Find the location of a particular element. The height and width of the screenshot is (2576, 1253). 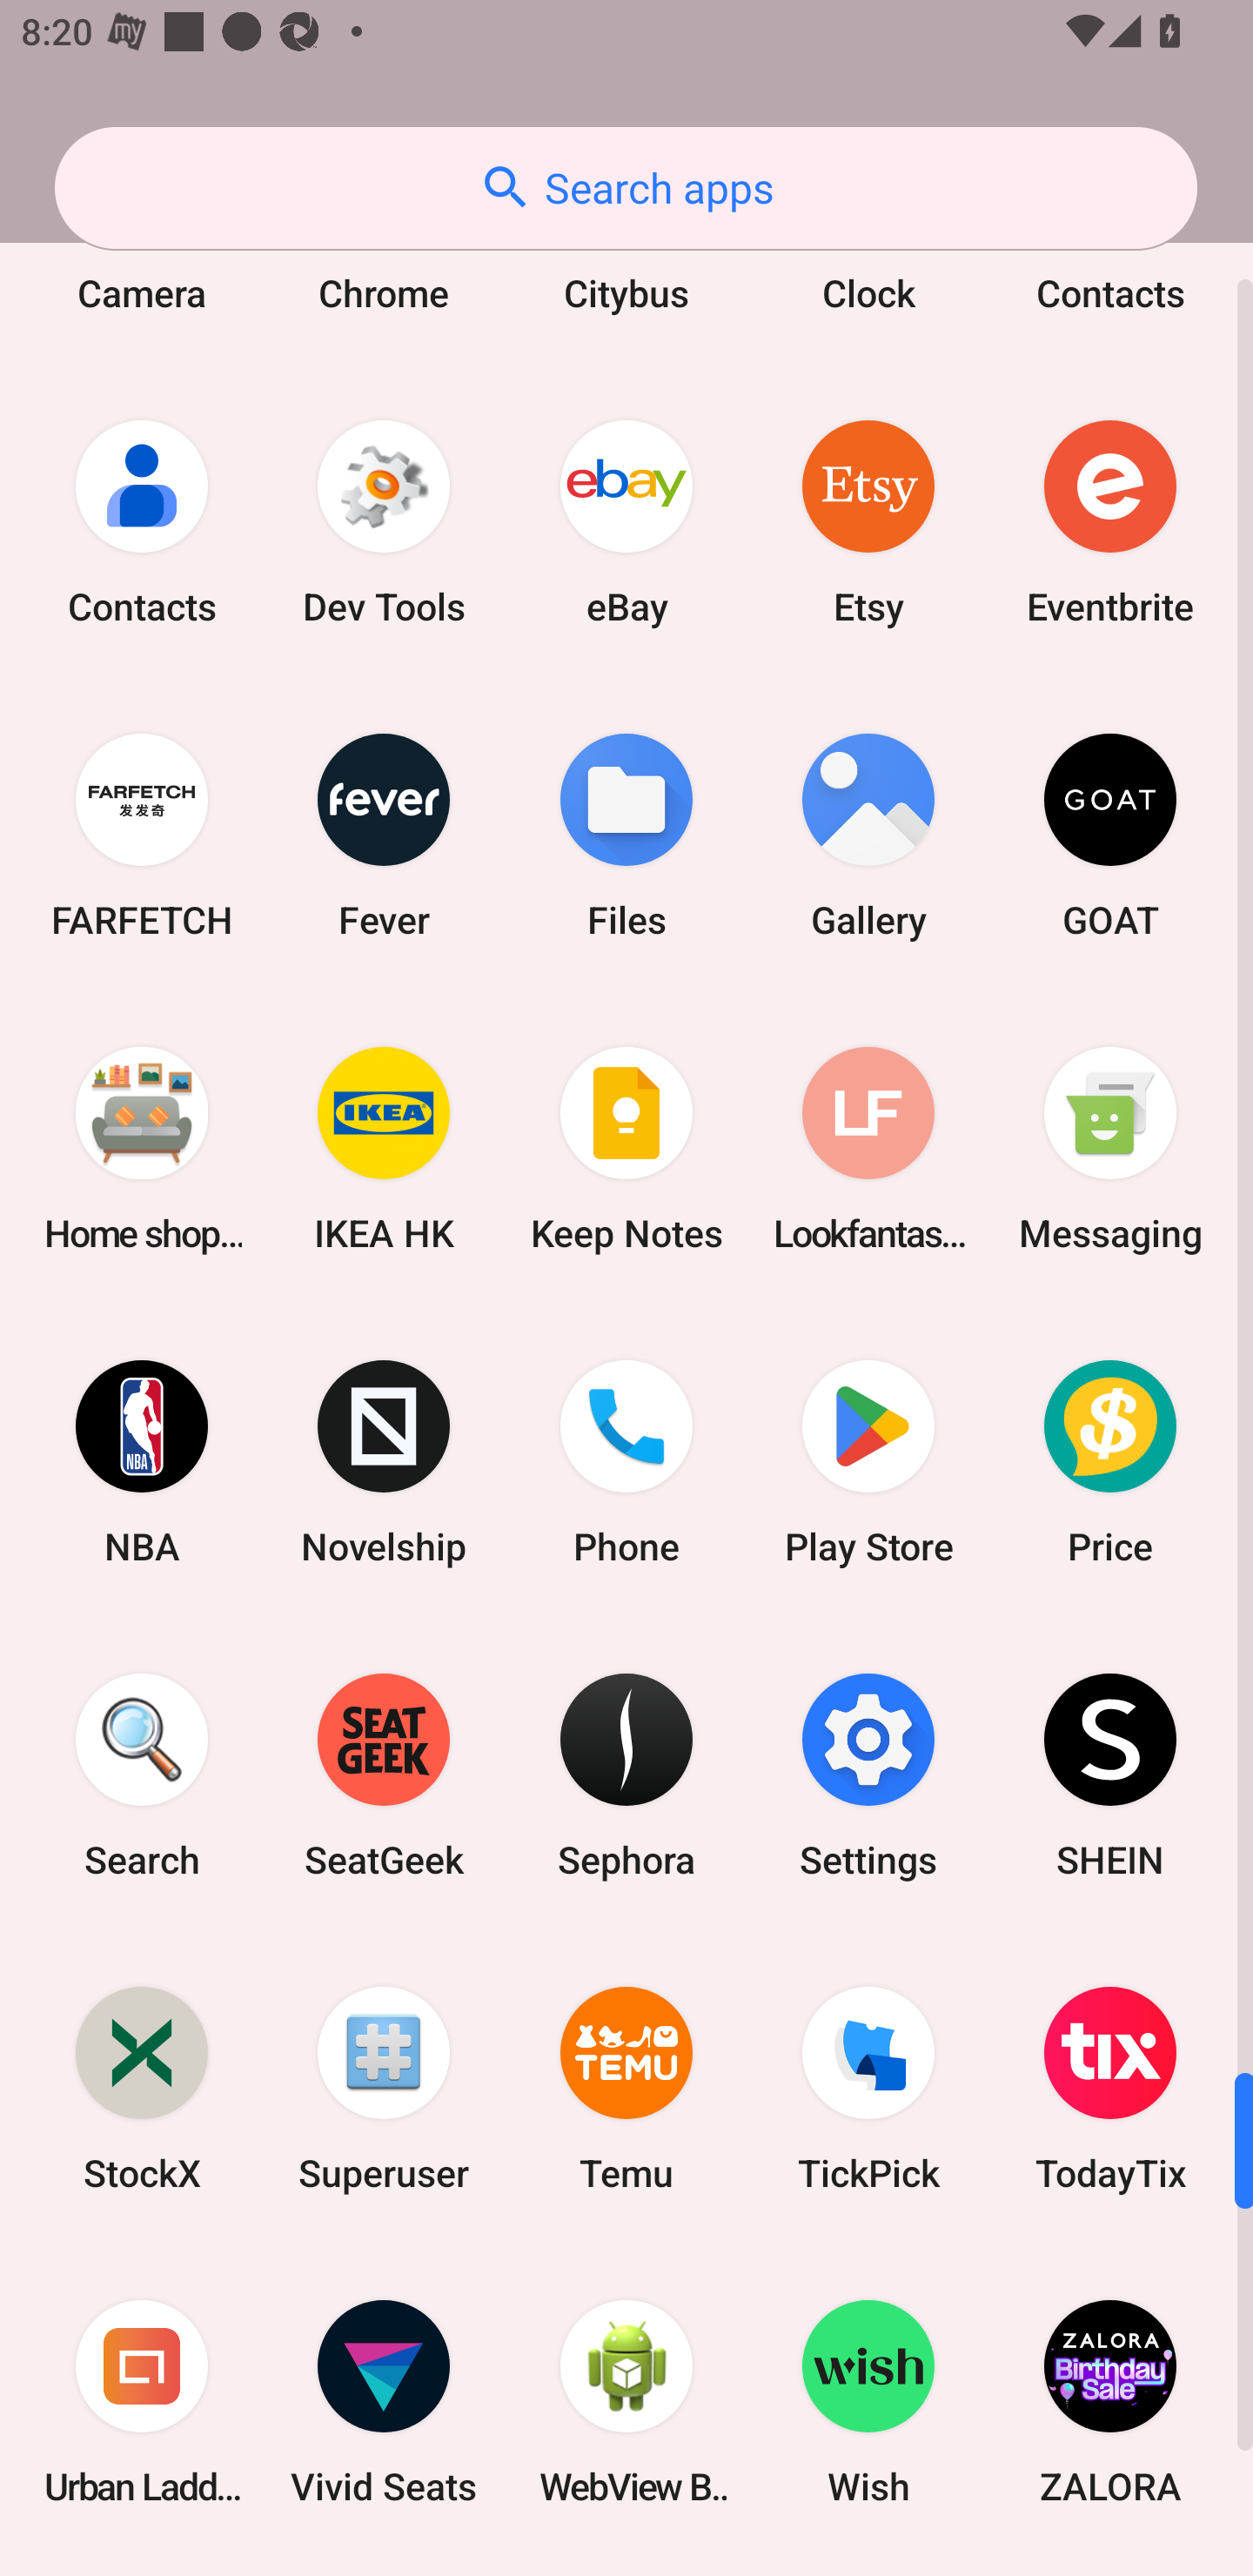

Vivid Seats is located at coordinates (384, 2402).